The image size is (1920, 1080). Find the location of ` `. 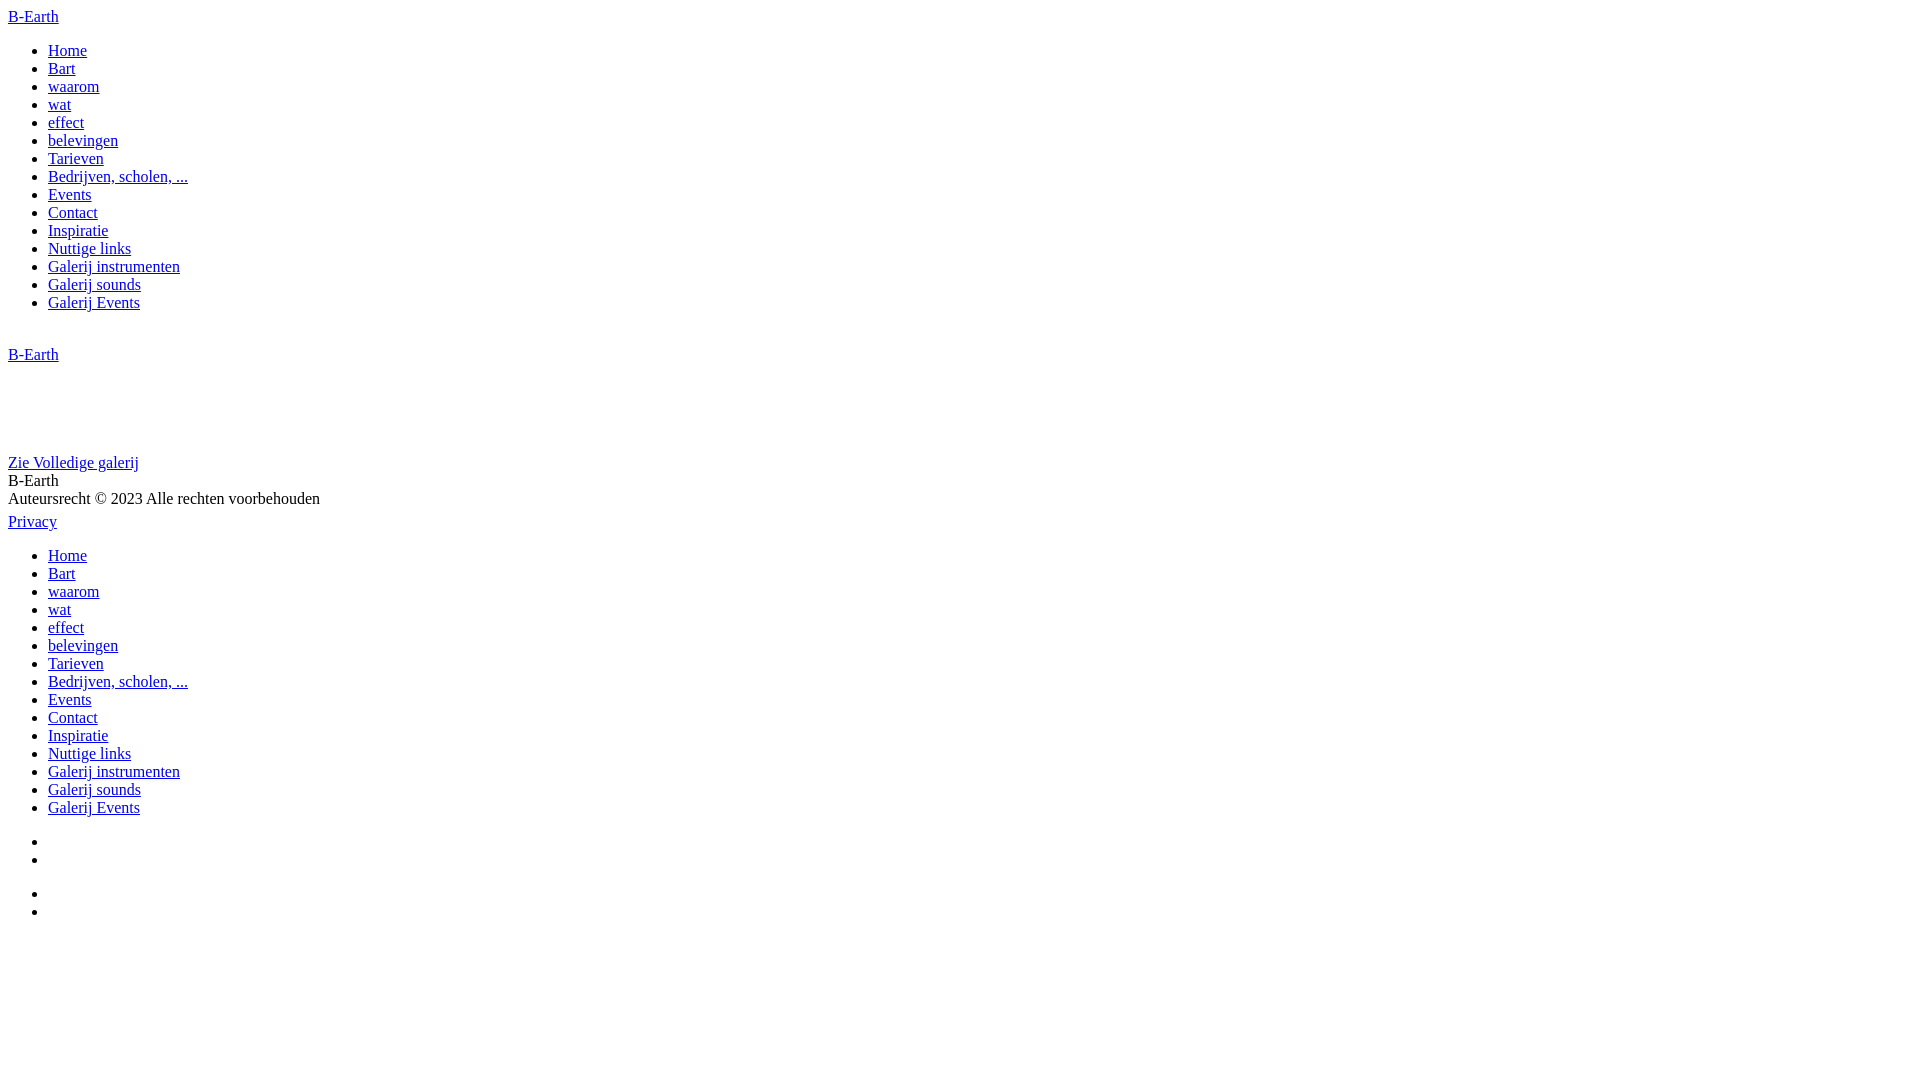

  is located at coordinates (50, 860).